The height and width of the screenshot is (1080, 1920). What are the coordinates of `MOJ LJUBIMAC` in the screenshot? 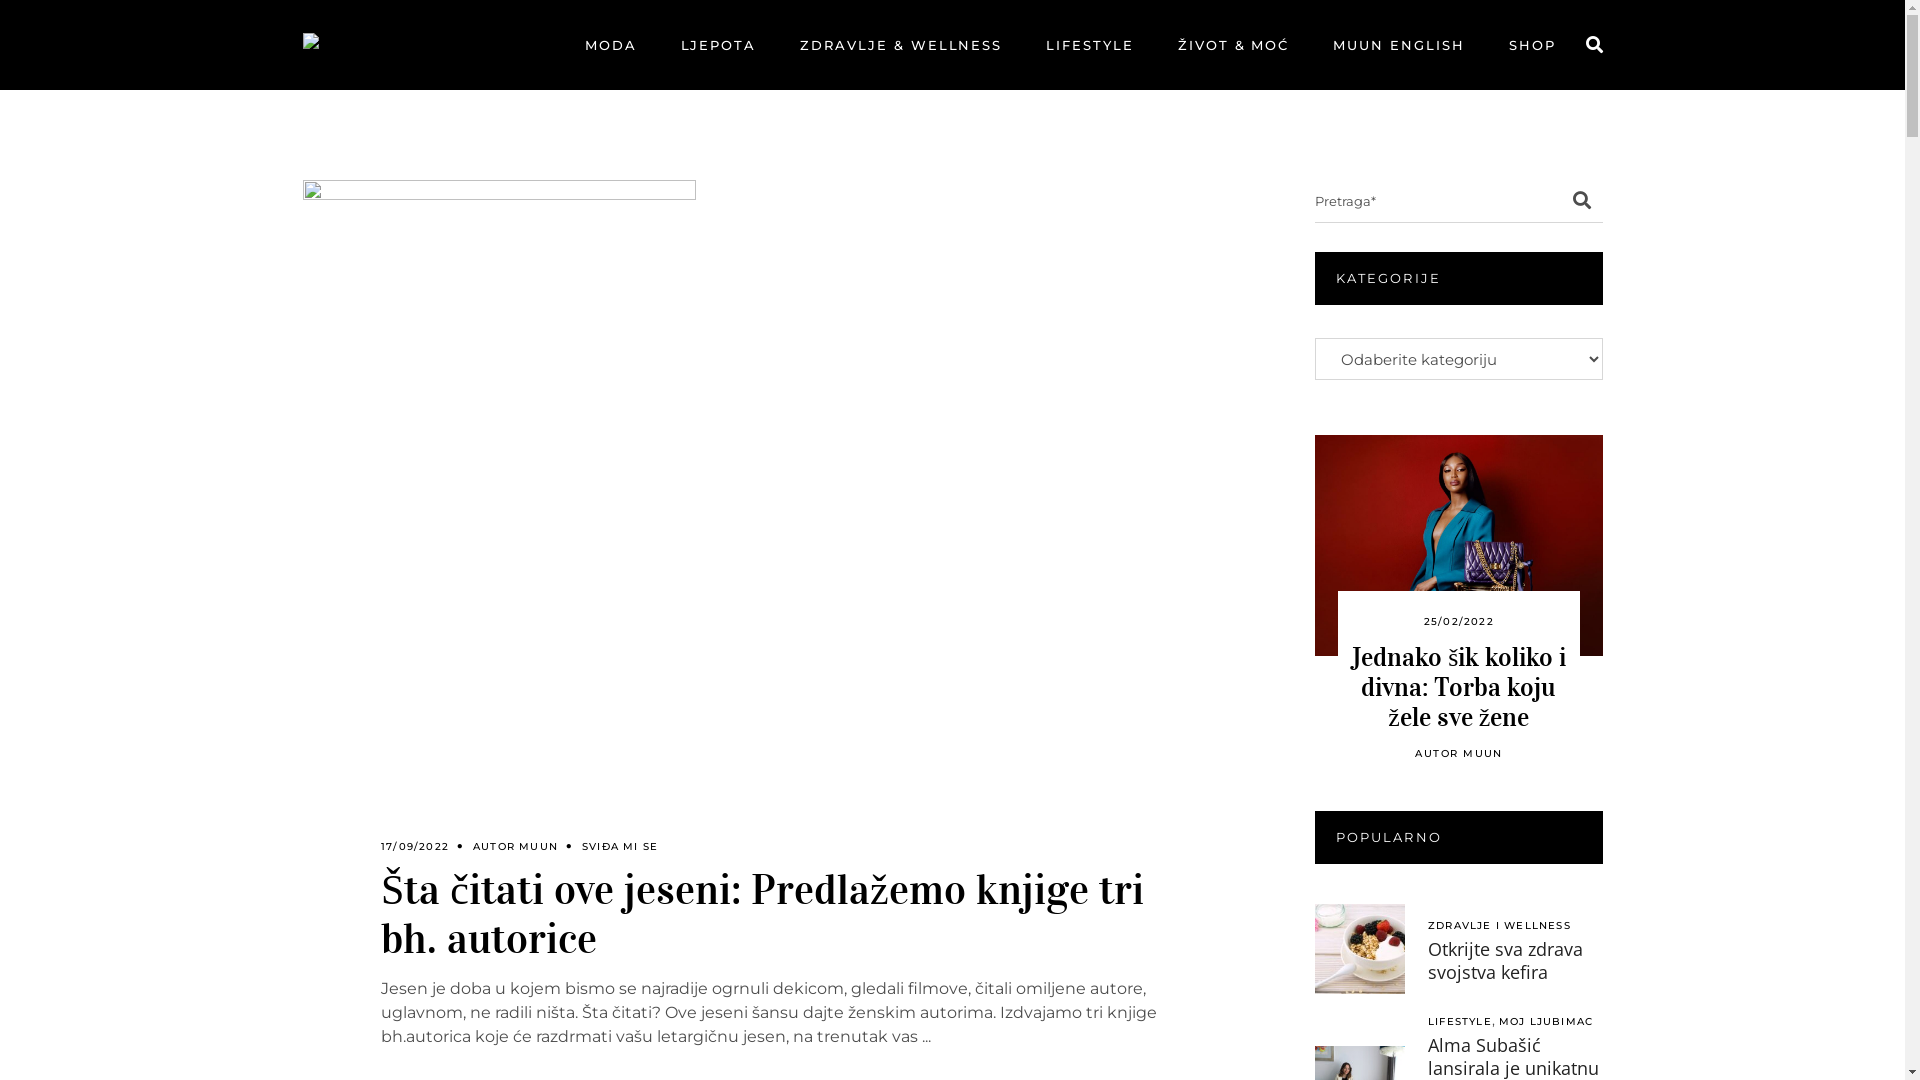 It's located at (1546, 1022).